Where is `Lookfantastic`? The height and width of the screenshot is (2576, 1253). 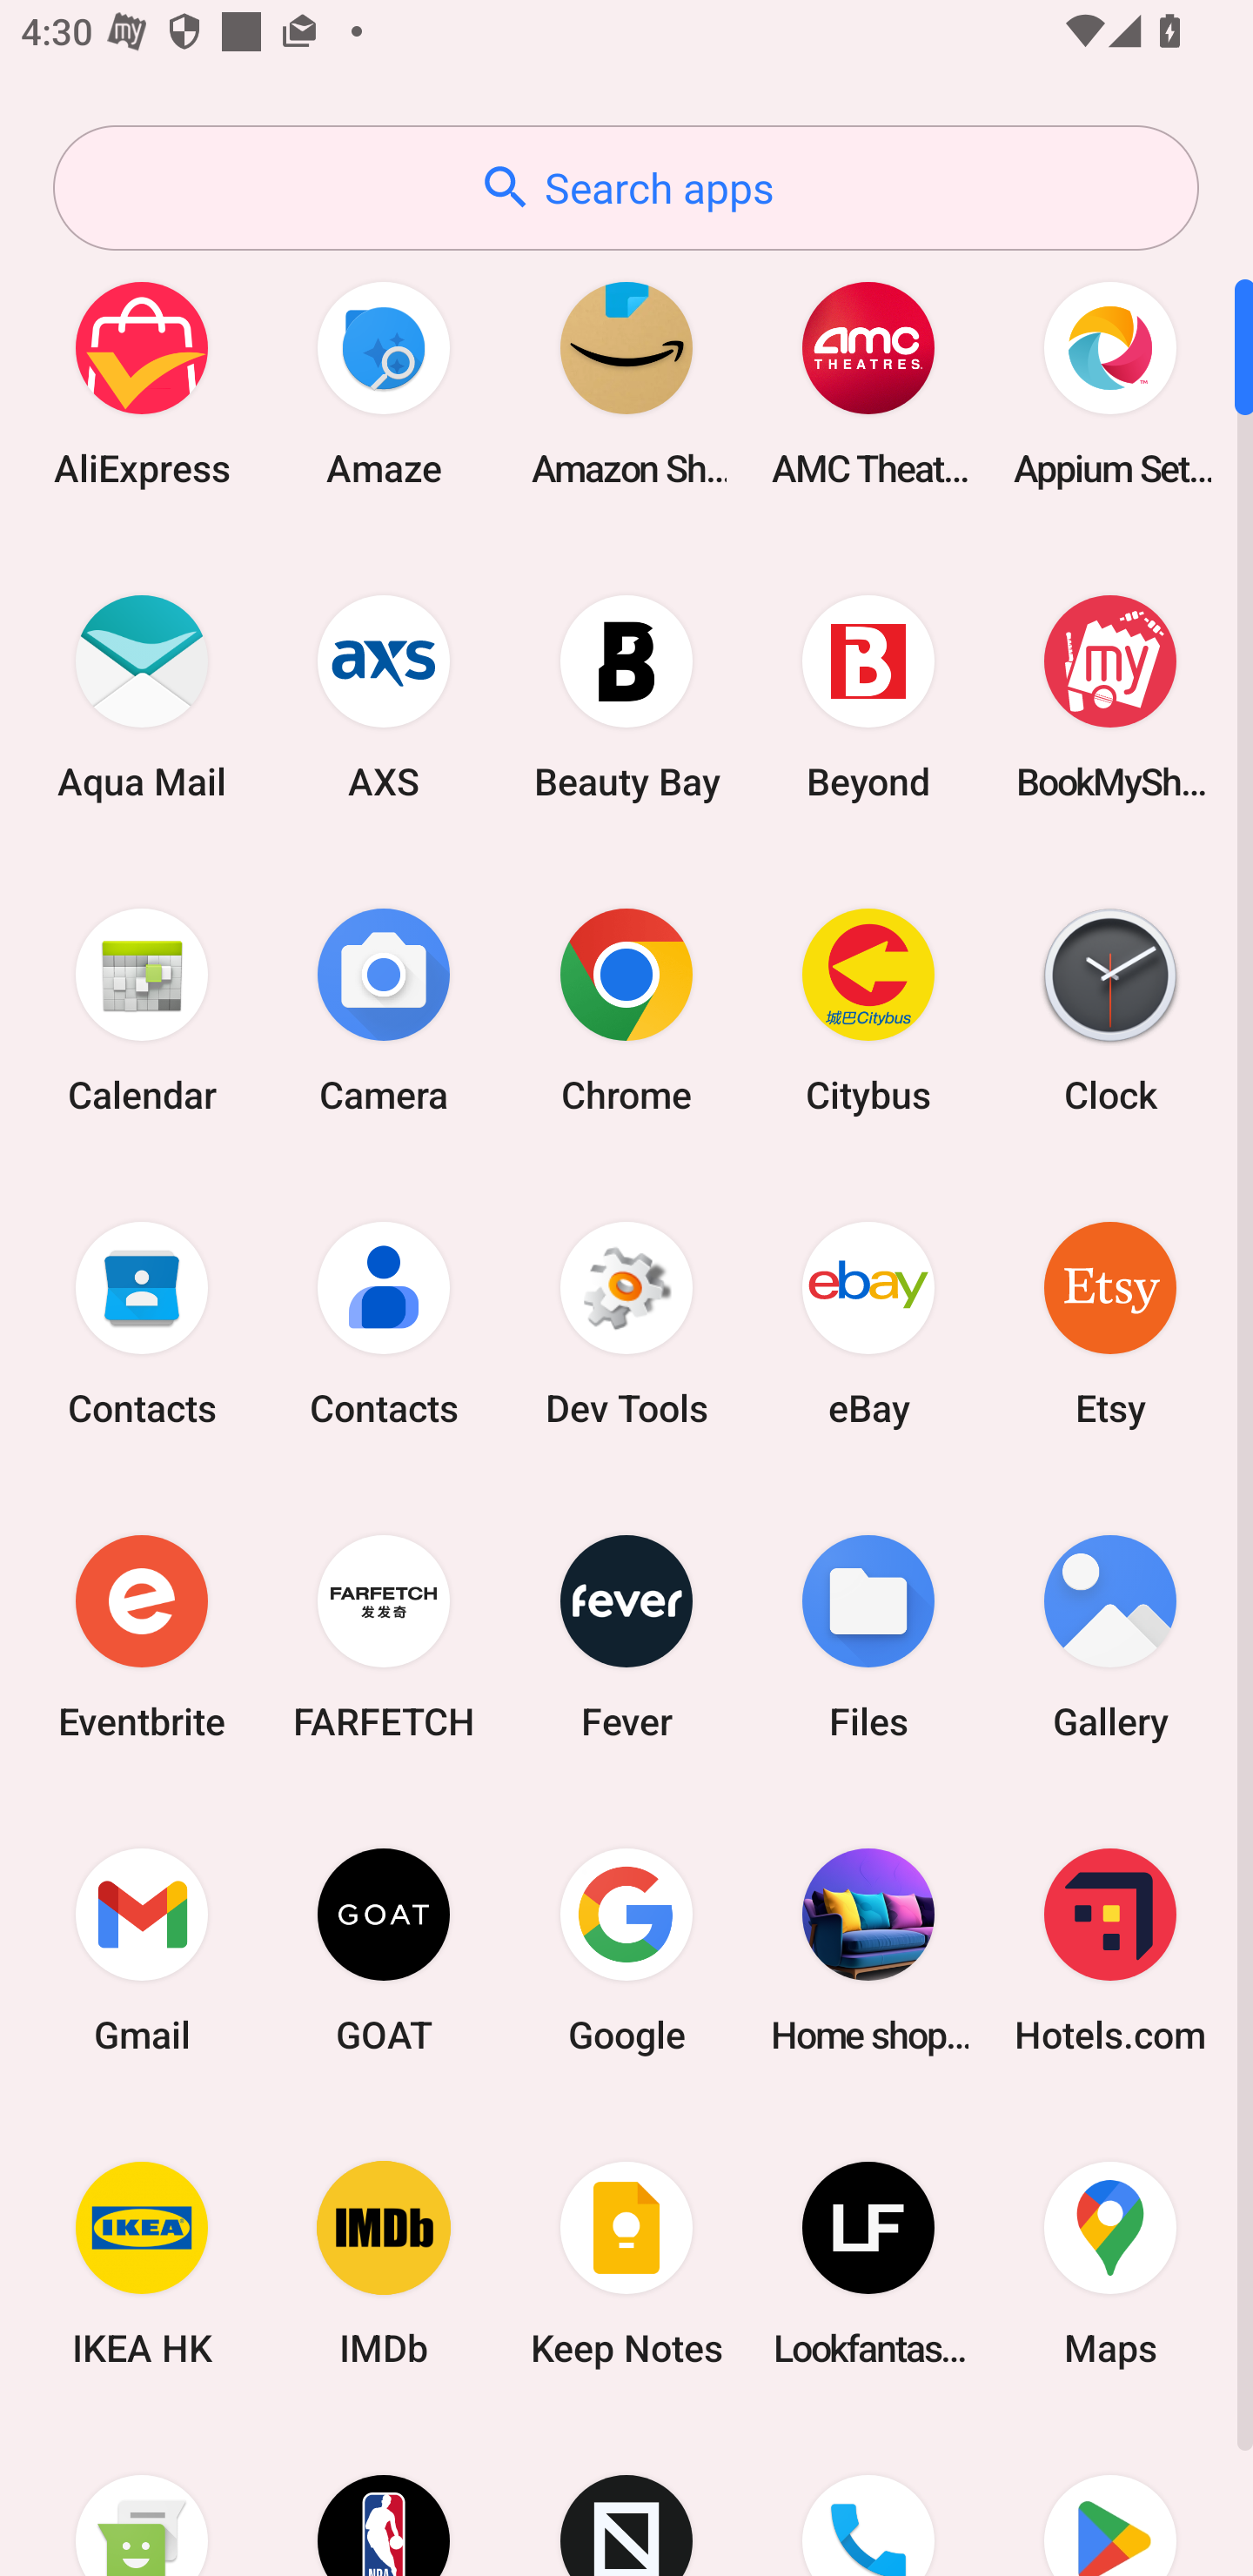
Lookfantastic is located at coordinates (868, 2264).